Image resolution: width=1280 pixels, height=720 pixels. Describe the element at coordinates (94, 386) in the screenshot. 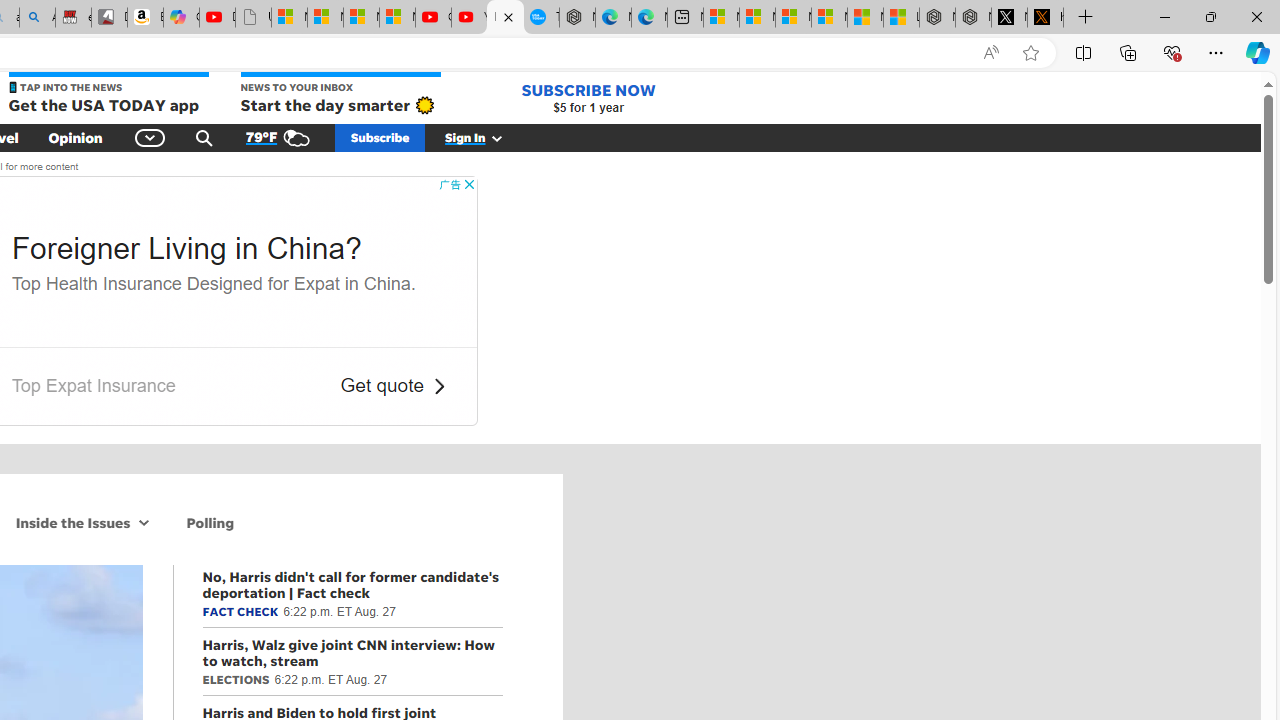

I see `Top Expat Insurance` at that location.